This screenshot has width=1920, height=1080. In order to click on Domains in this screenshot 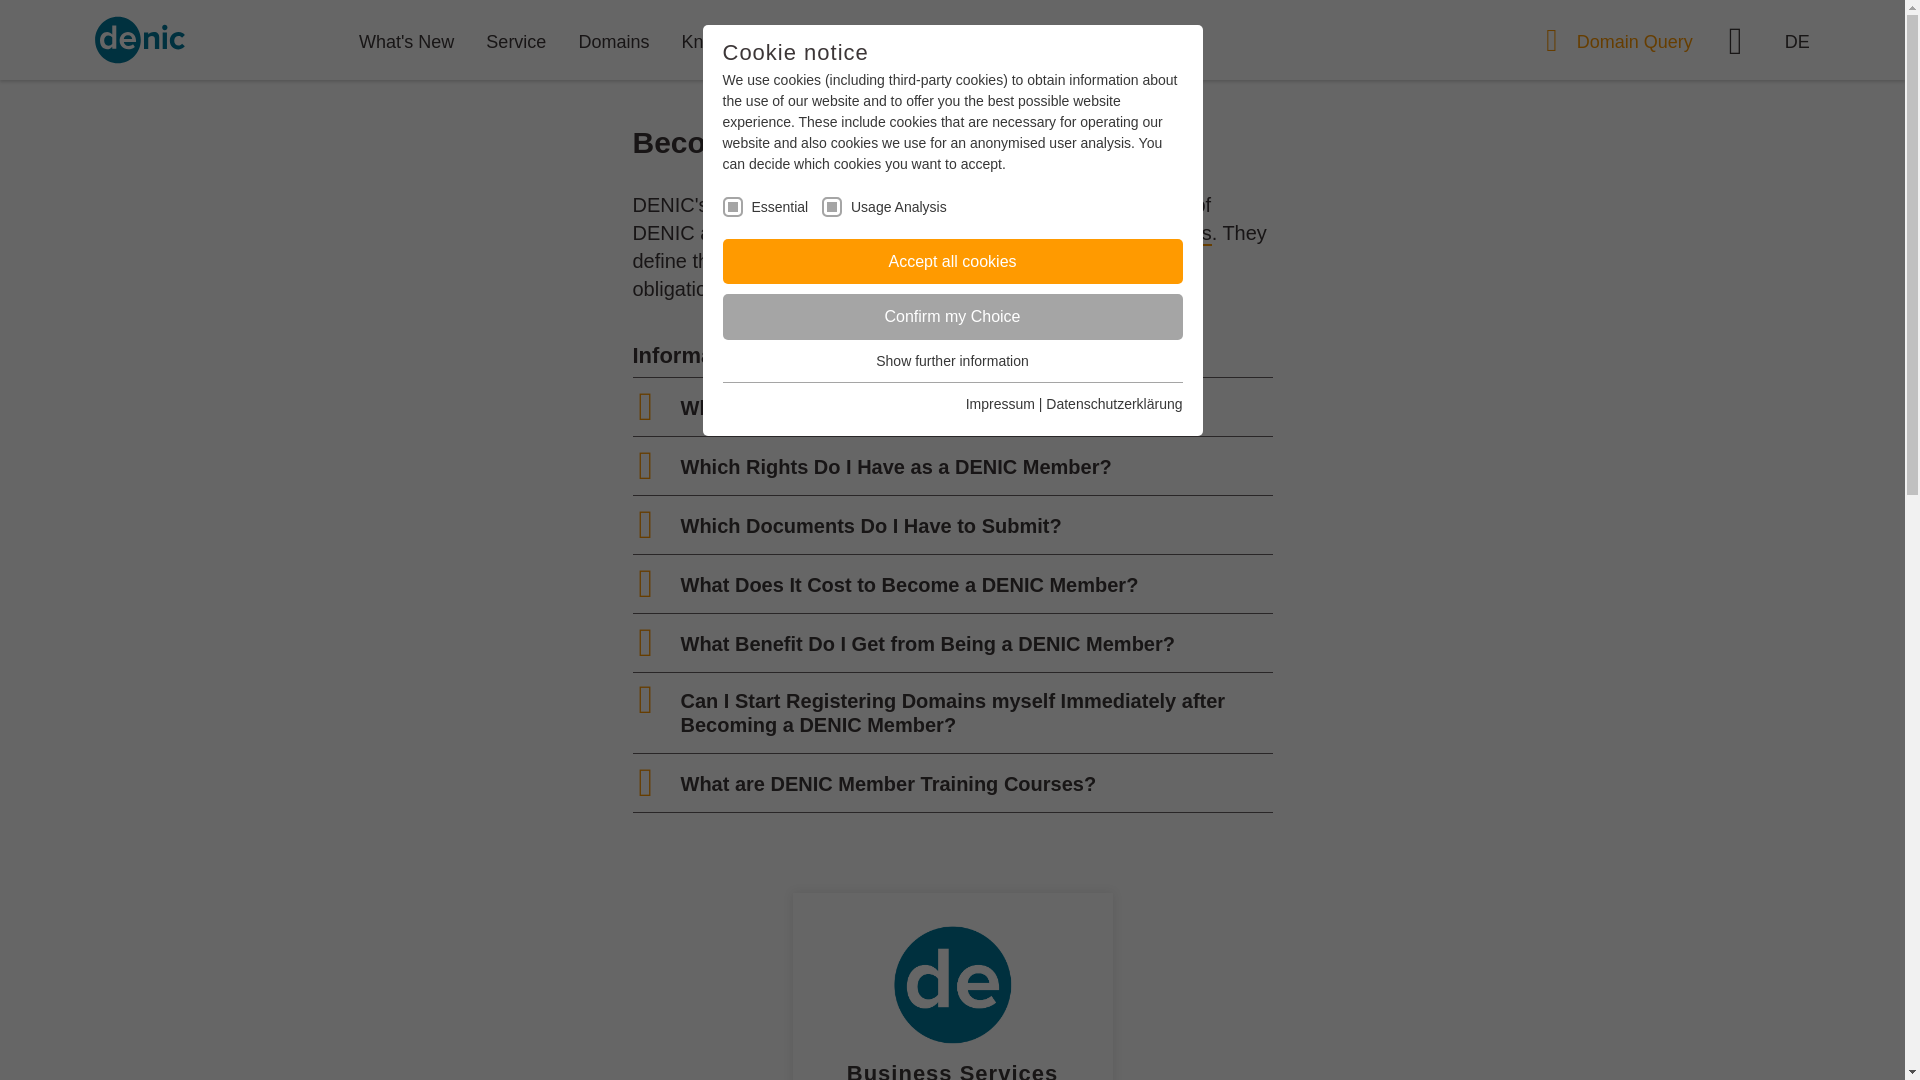, I will do `click(613, 42)`.